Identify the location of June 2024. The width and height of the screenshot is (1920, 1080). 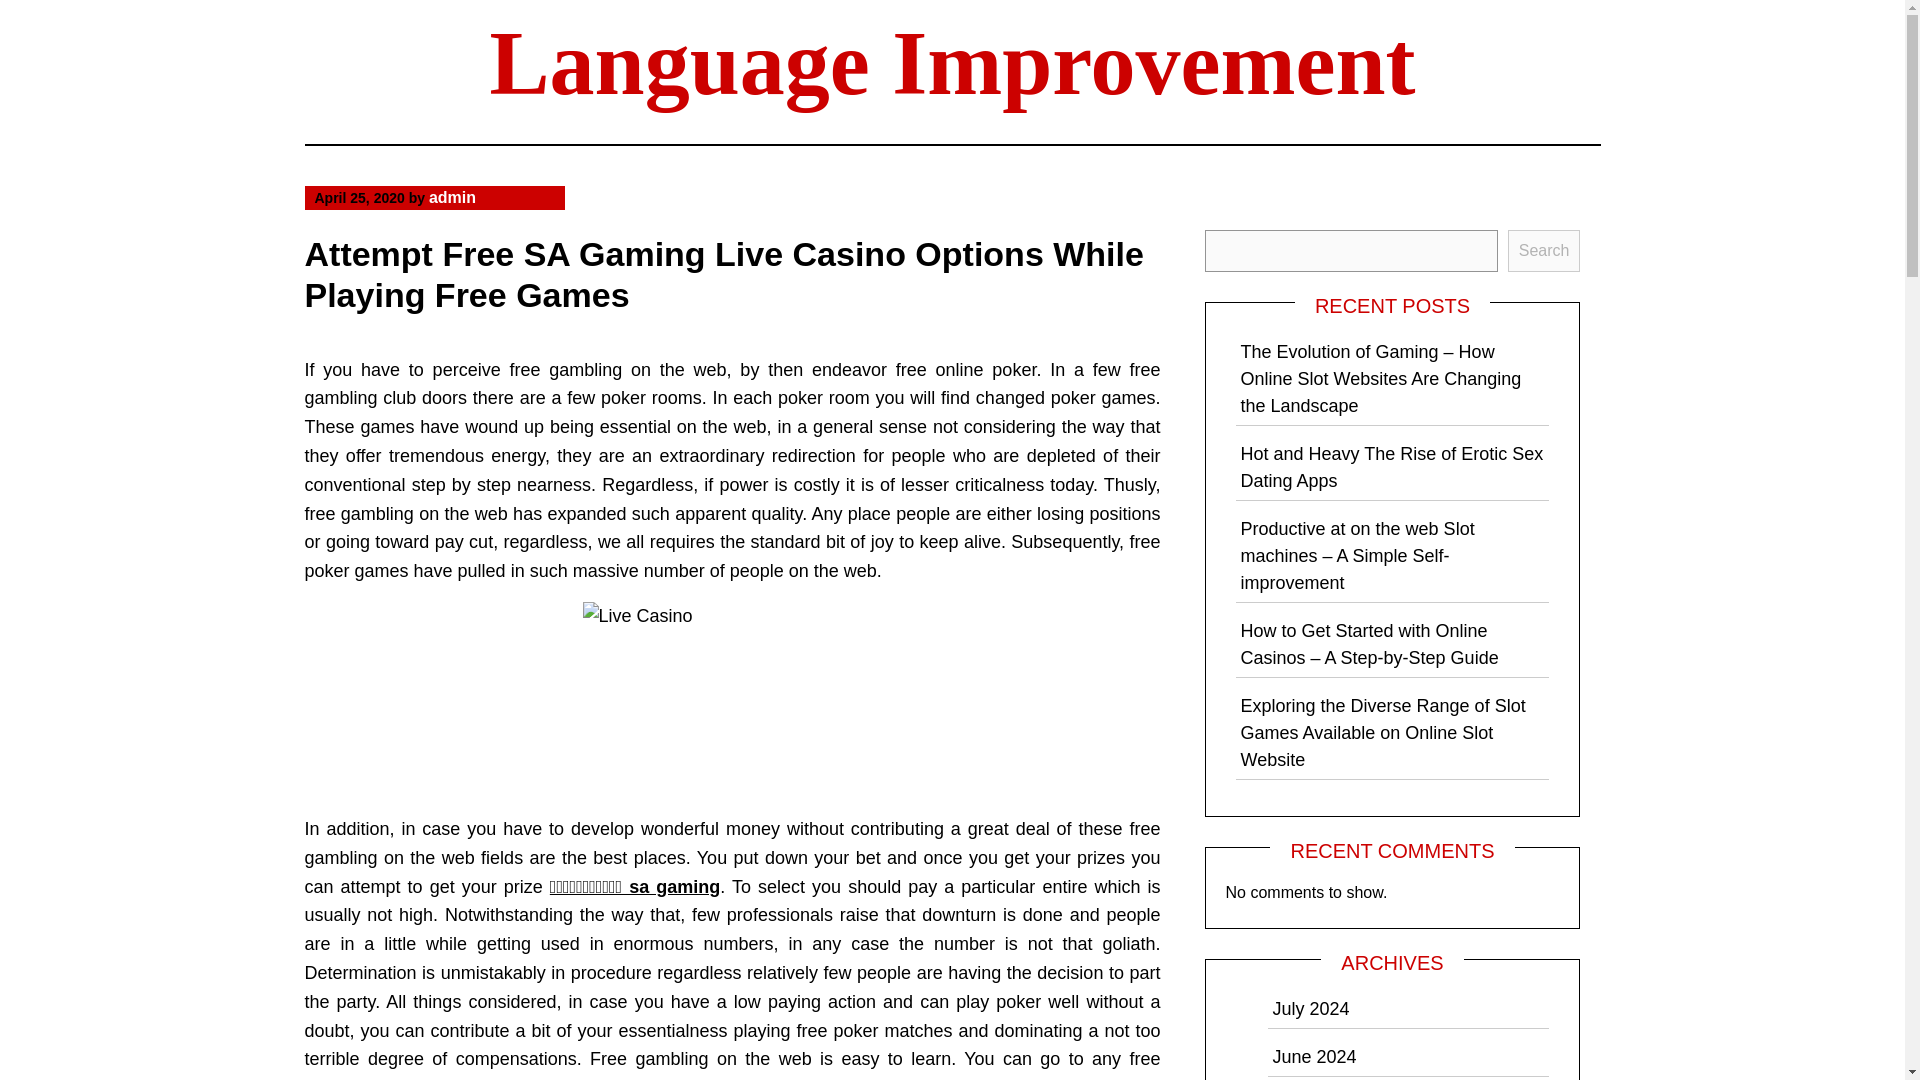
(1313, 1056).